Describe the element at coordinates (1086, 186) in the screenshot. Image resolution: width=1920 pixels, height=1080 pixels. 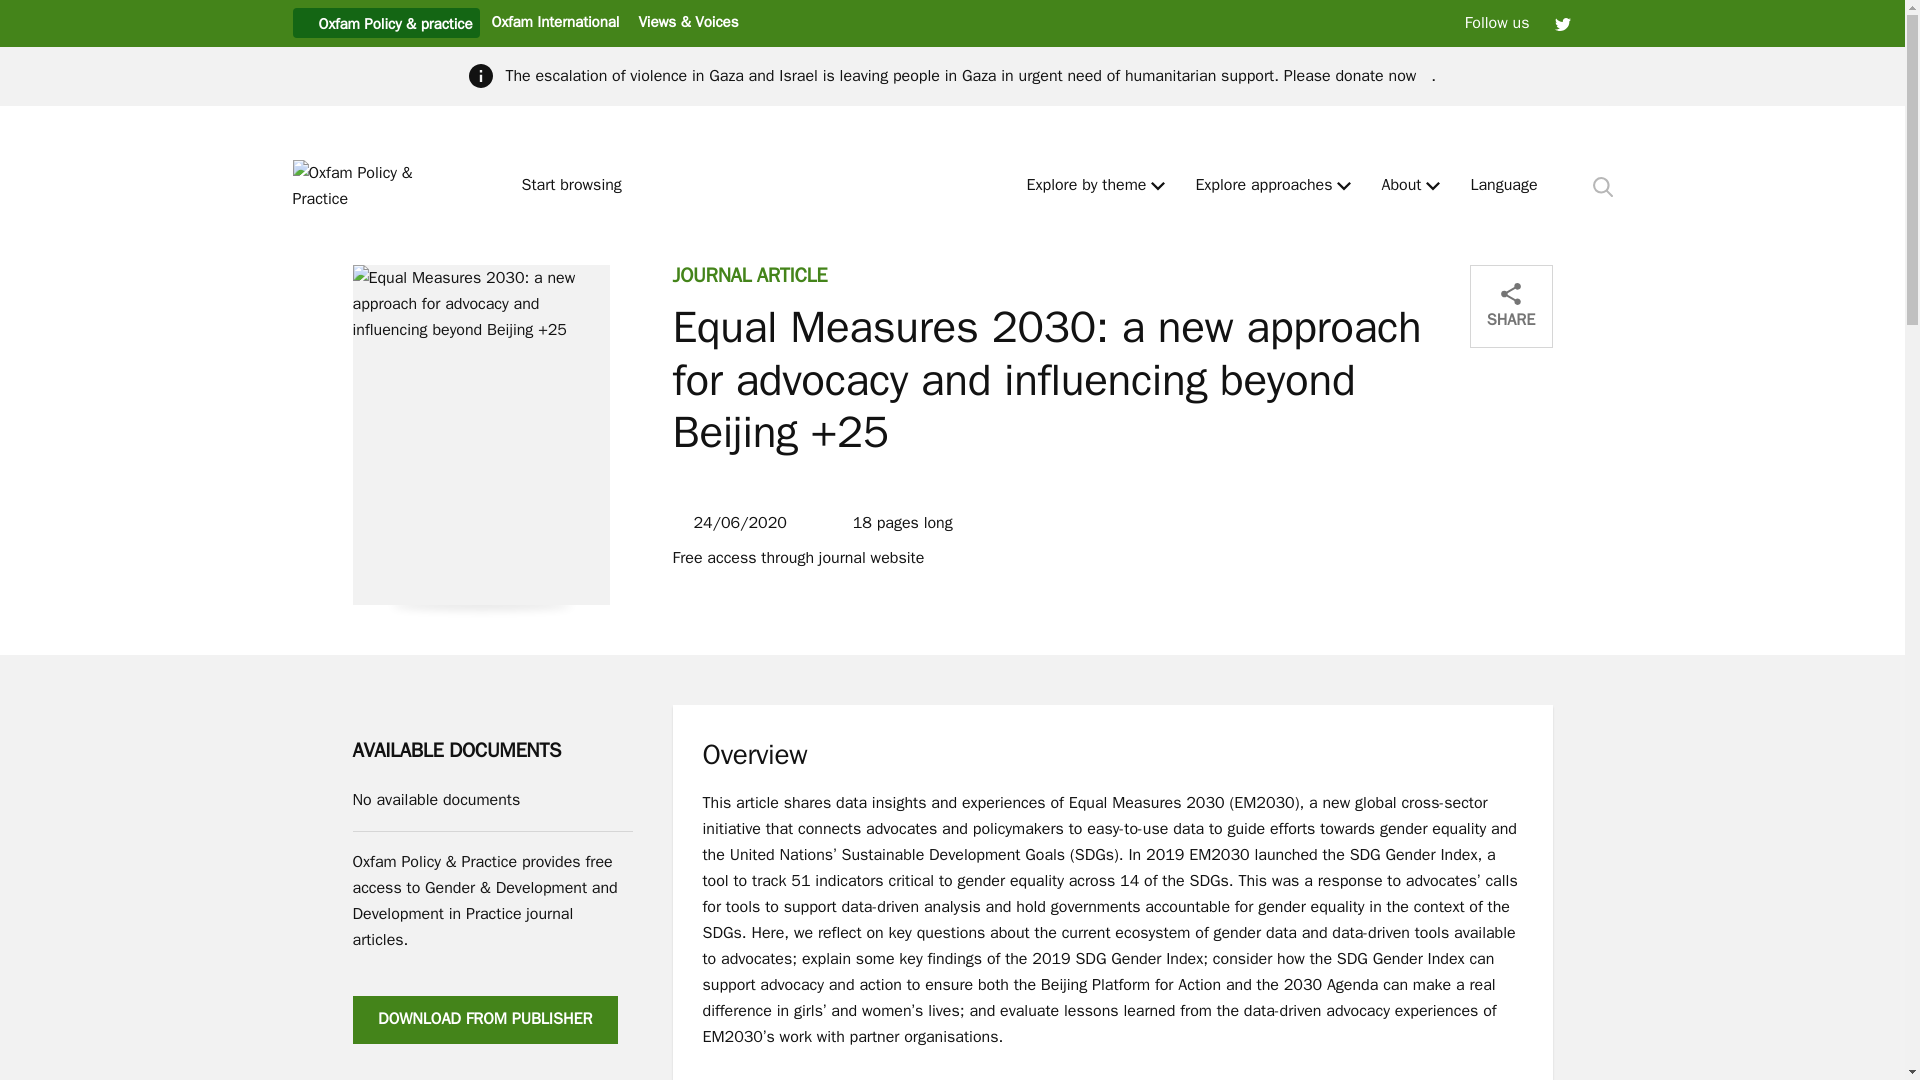
I see `Explore by theme` at that location.